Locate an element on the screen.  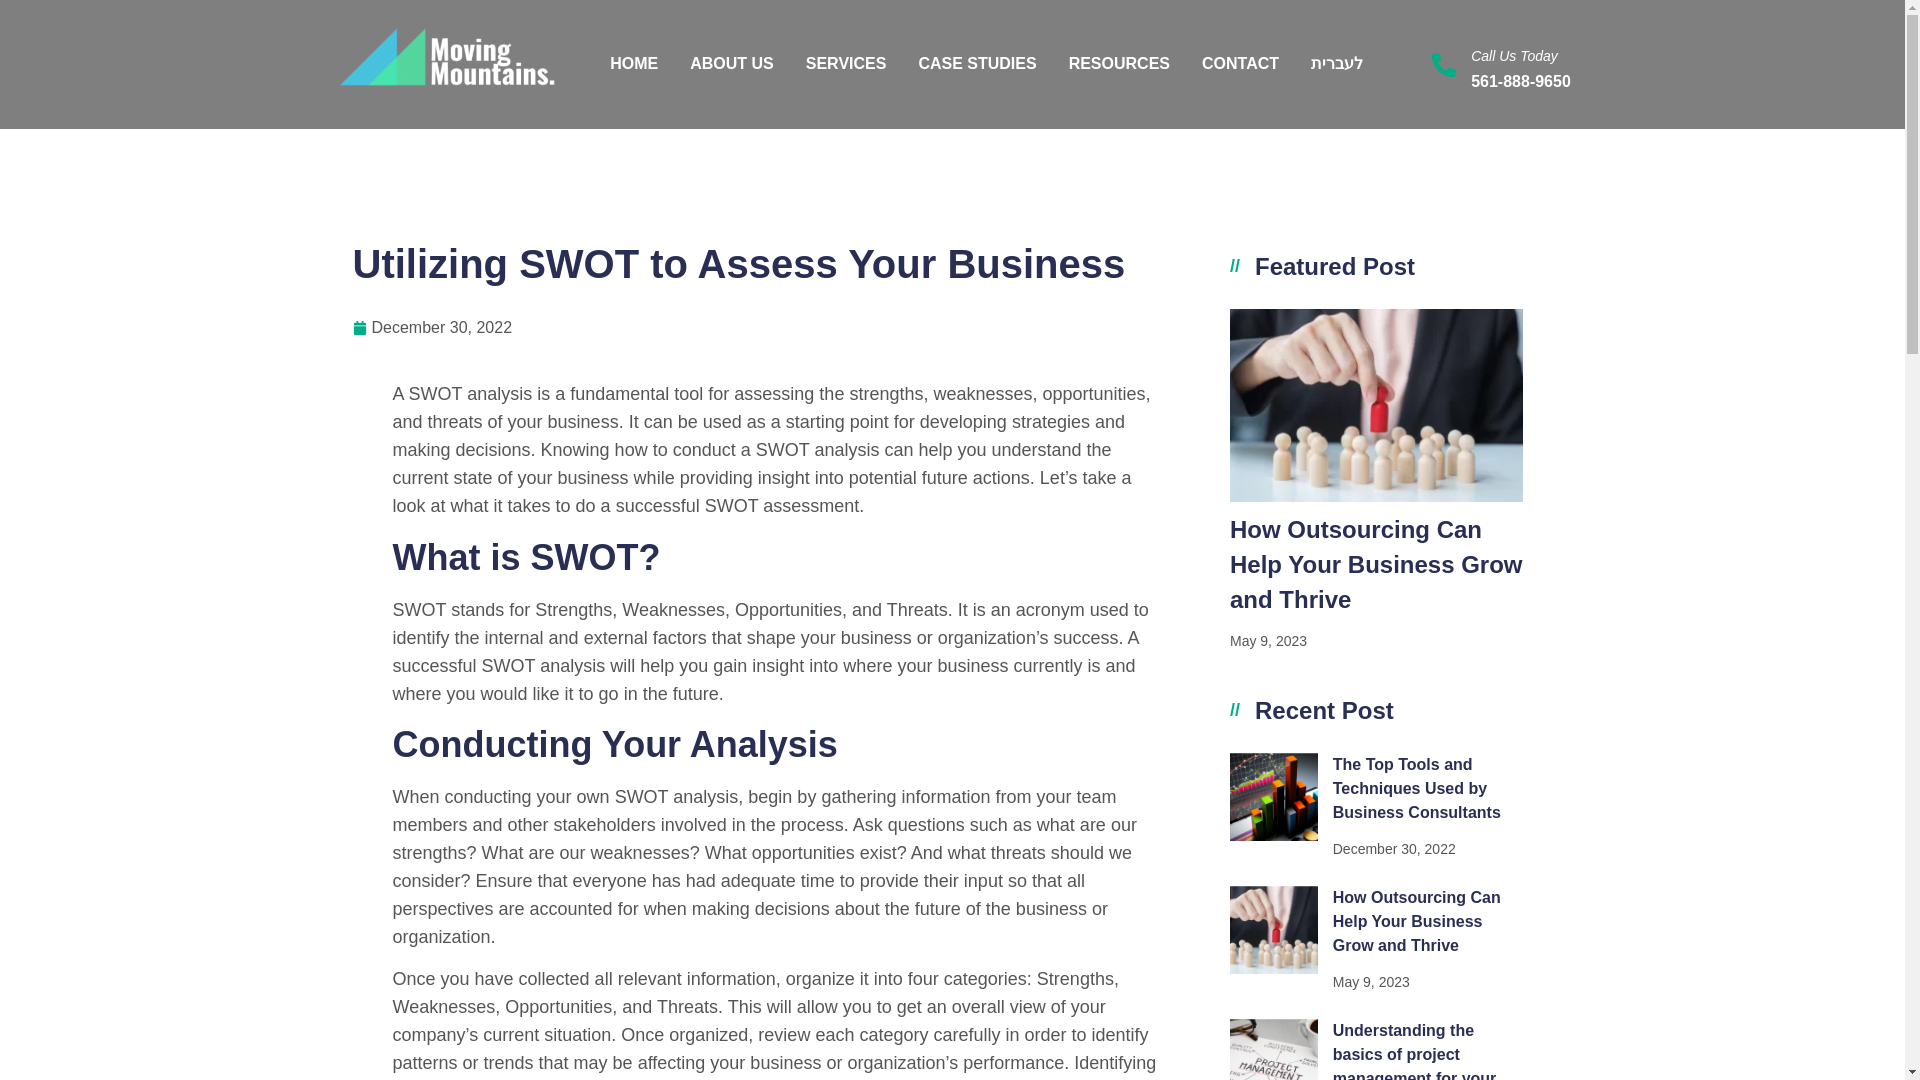
RESOURCES is located at coordinates (1119, 64).